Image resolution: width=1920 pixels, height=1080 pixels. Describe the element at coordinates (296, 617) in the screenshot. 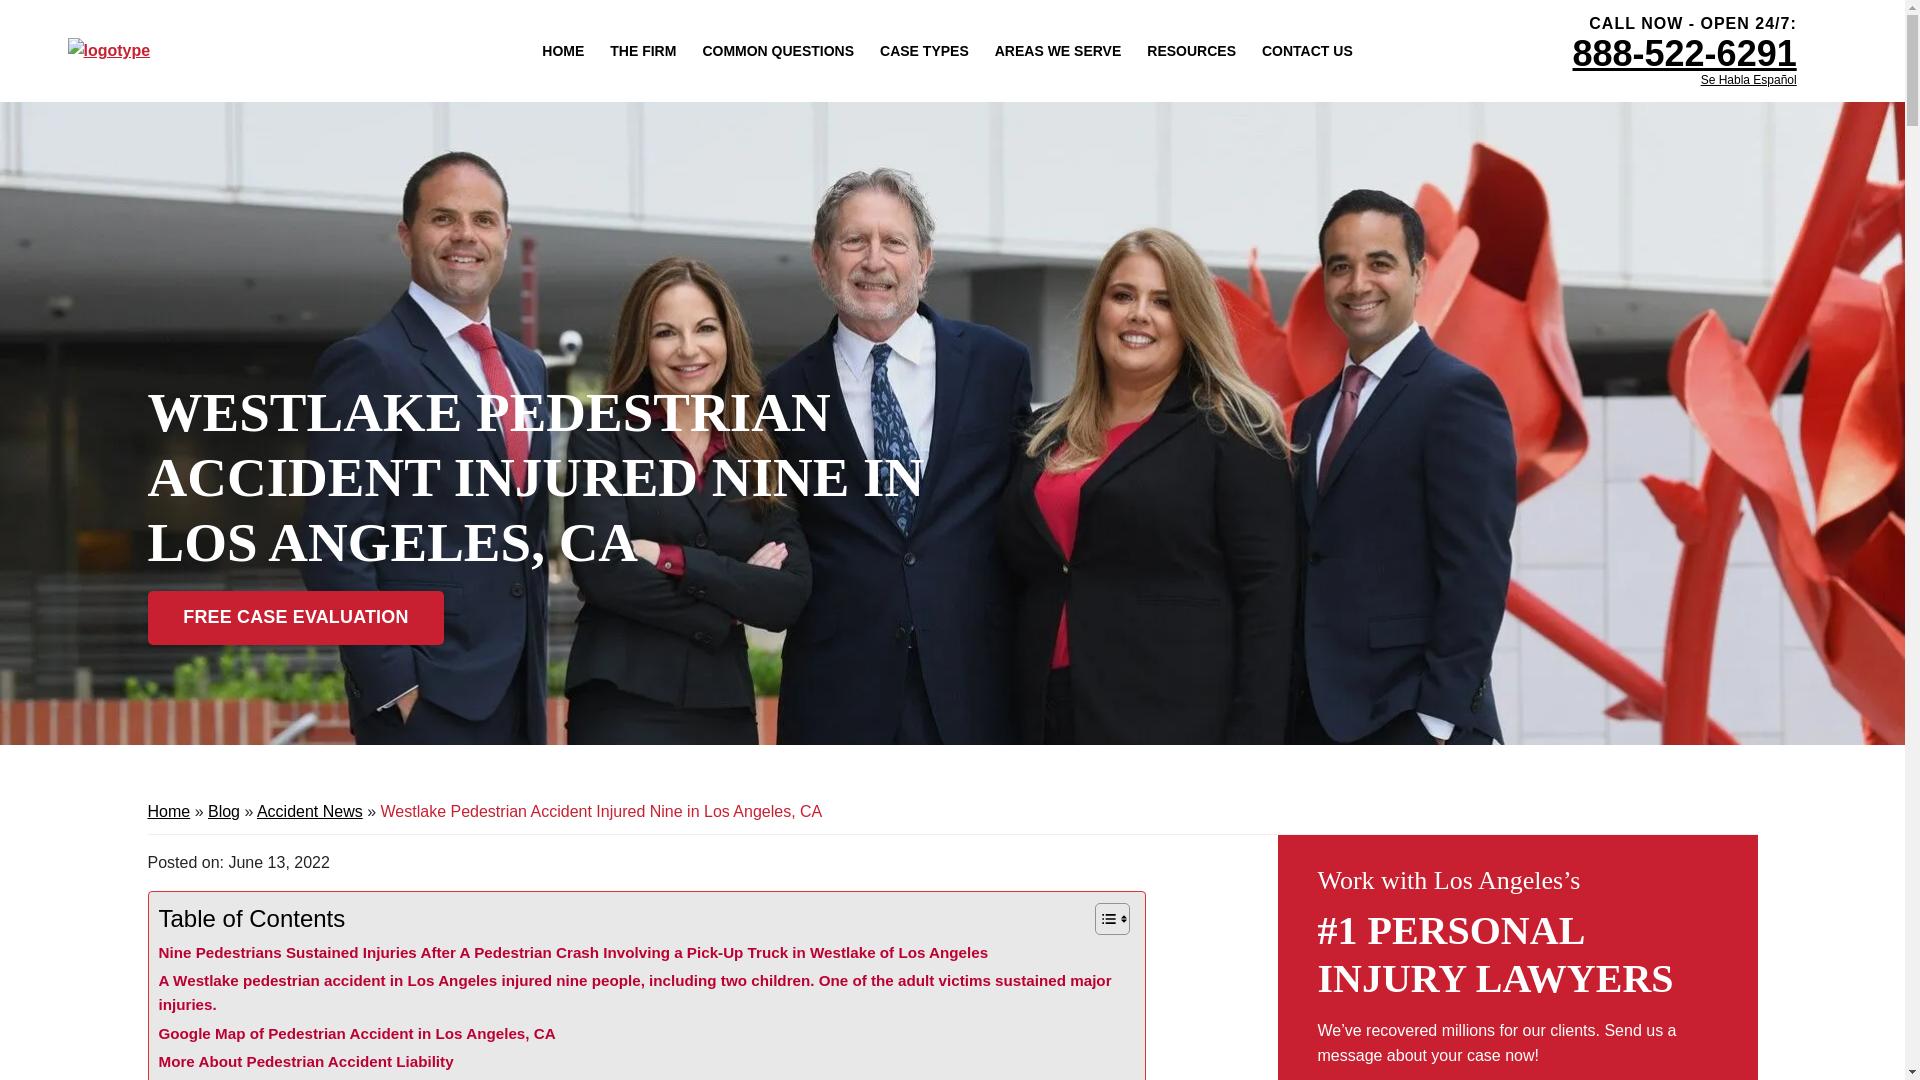

I see `FREE CASE EVALUATION` at that location.